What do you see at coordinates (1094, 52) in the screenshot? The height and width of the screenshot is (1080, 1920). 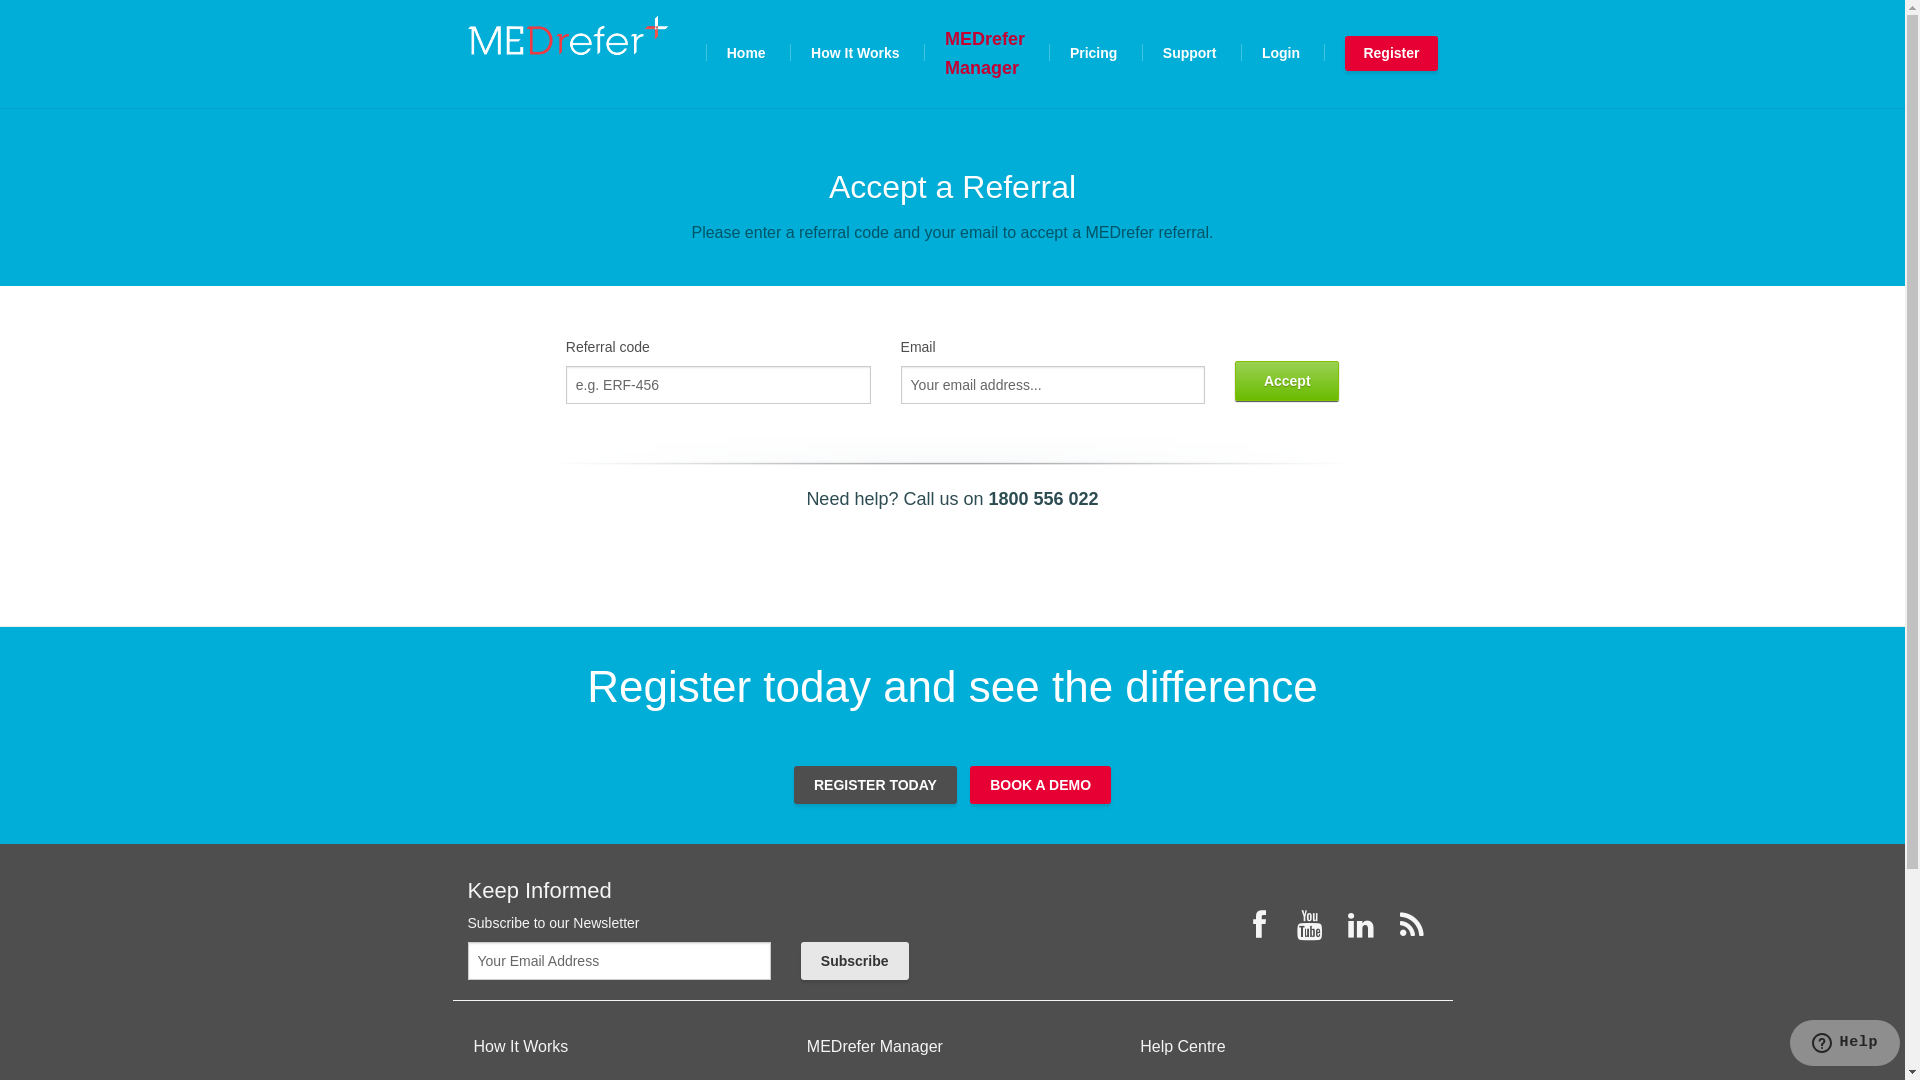 I see `Pricing` at bounding box center [1094, 52].